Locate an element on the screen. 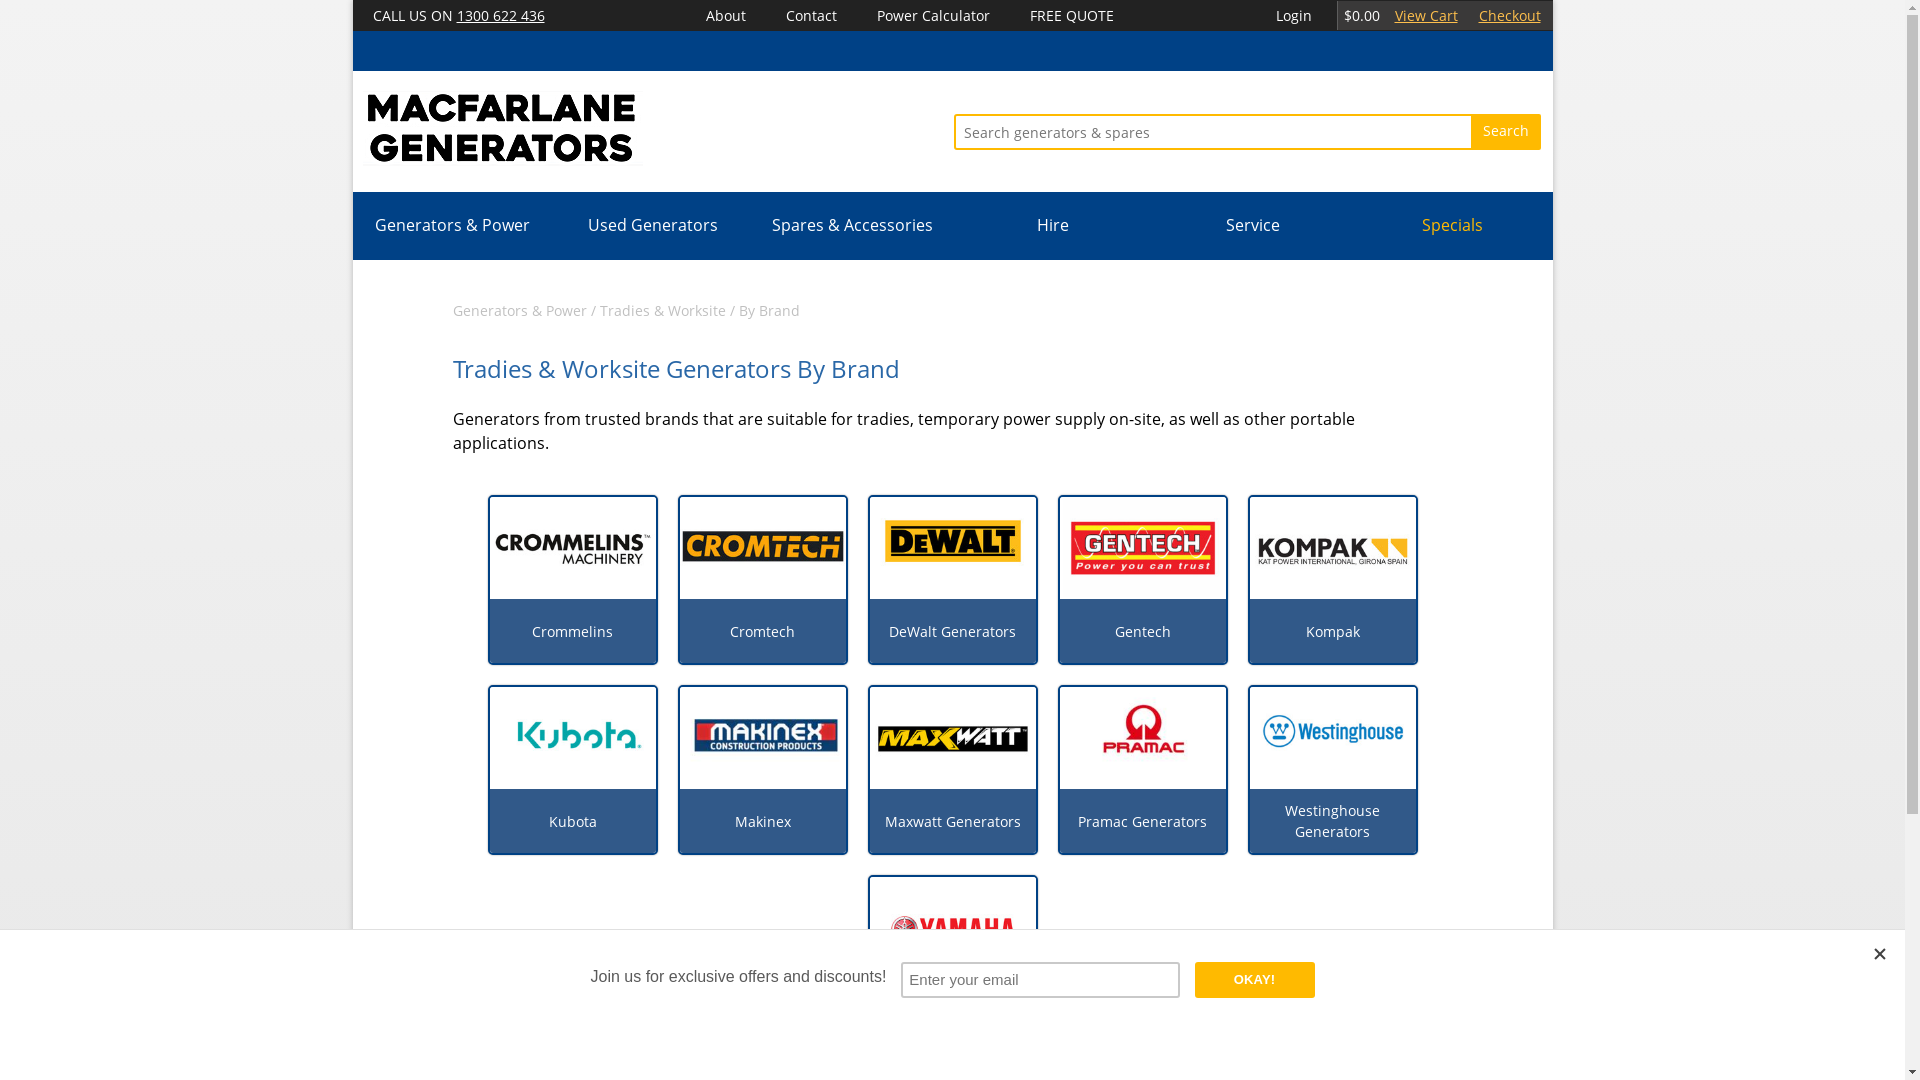 The width and height of the screenshot is (1920, 1080). Power Calculator is located at coordinates (934, 16).